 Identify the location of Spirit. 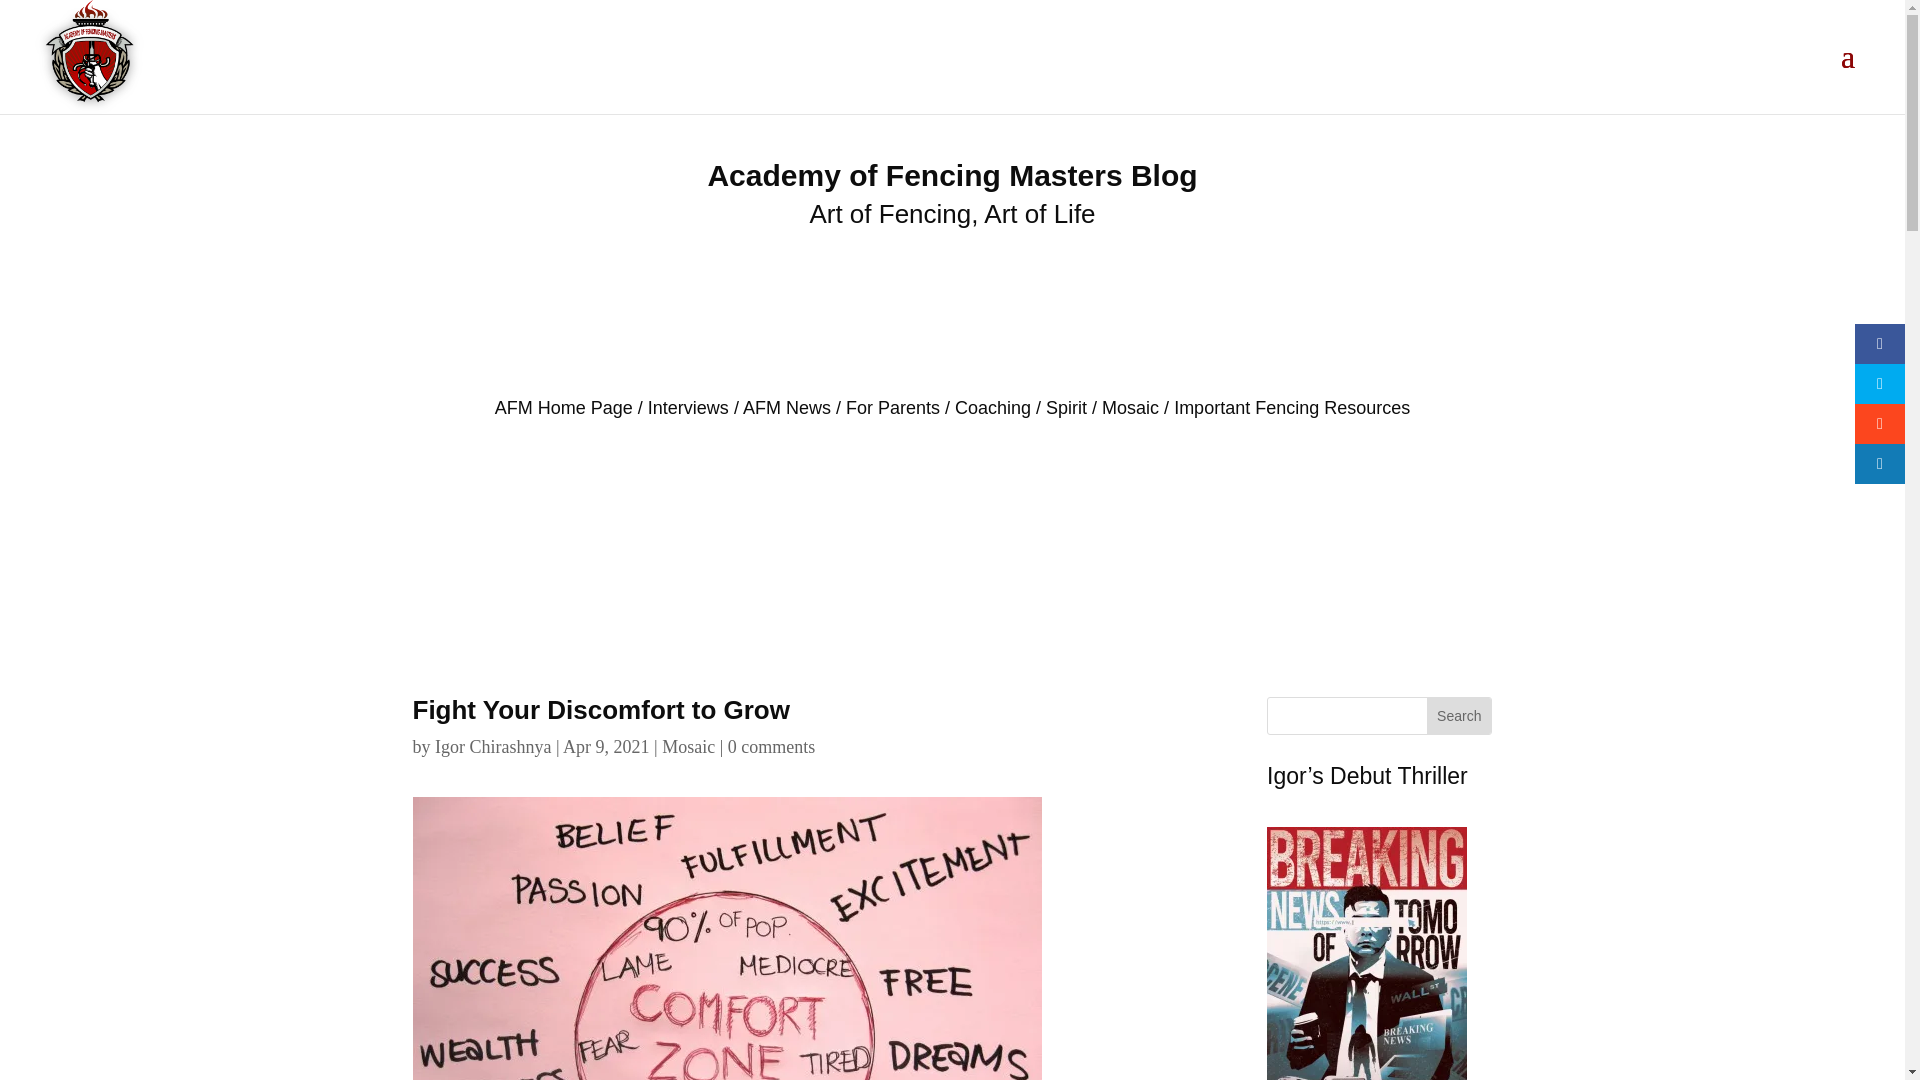
(1066, 408).